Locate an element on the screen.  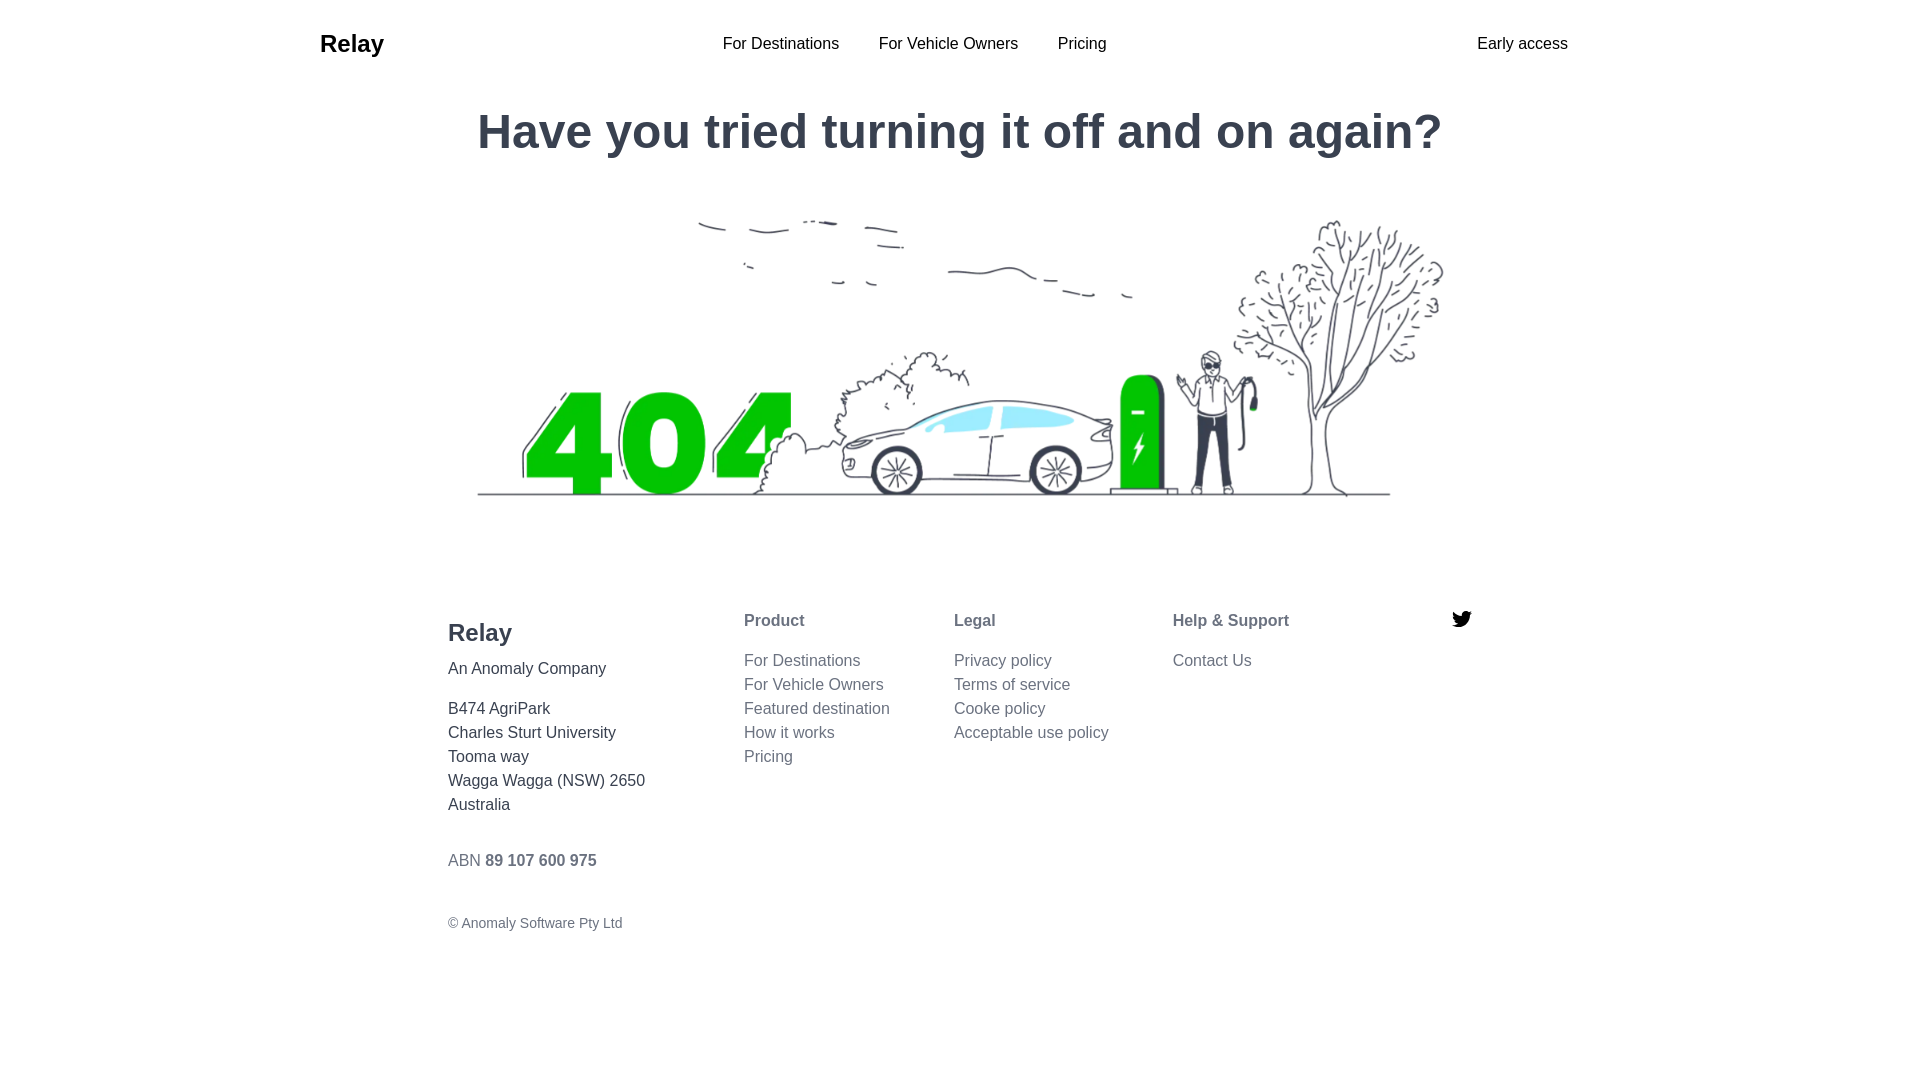
Early access is located at coordinates (1522, 44).